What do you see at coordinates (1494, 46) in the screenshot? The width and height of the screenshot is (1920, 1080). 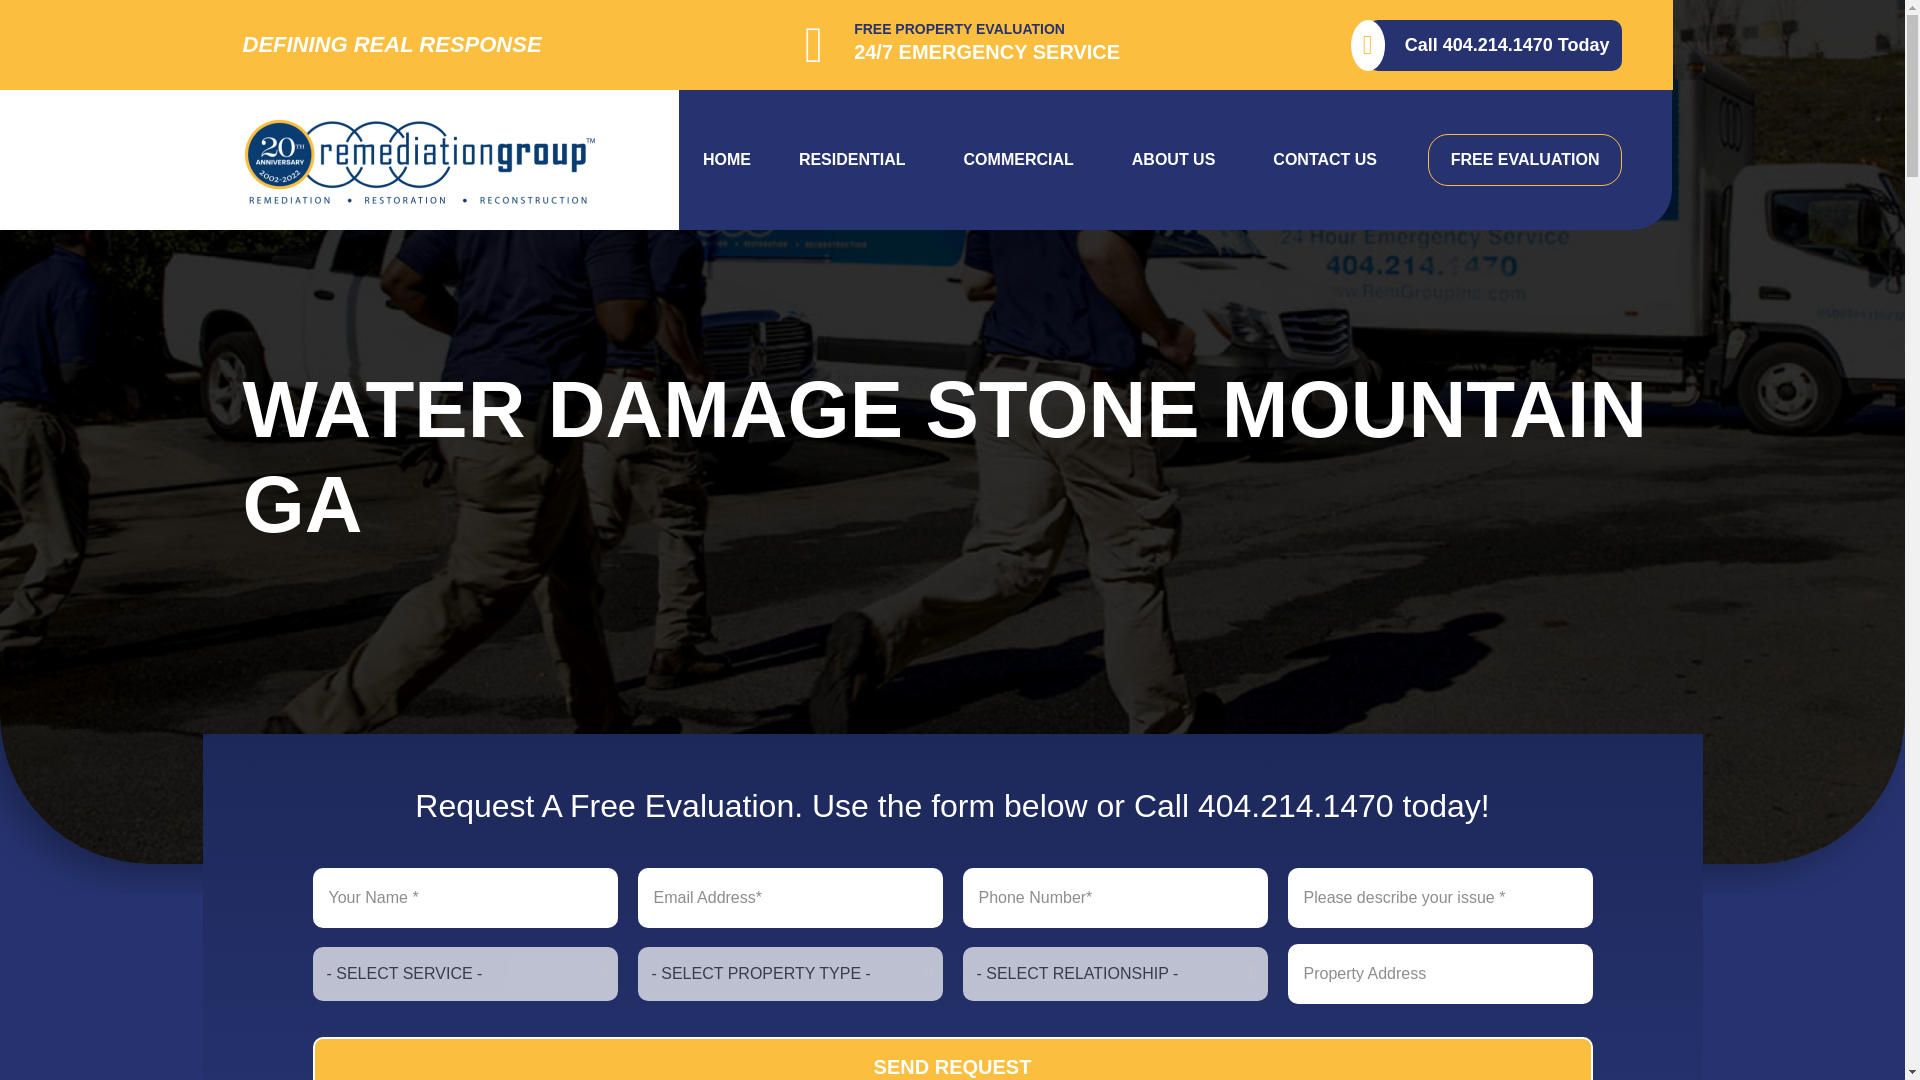 I see `Call 404.214.1470 Today` at bounding box center [1494, 46].